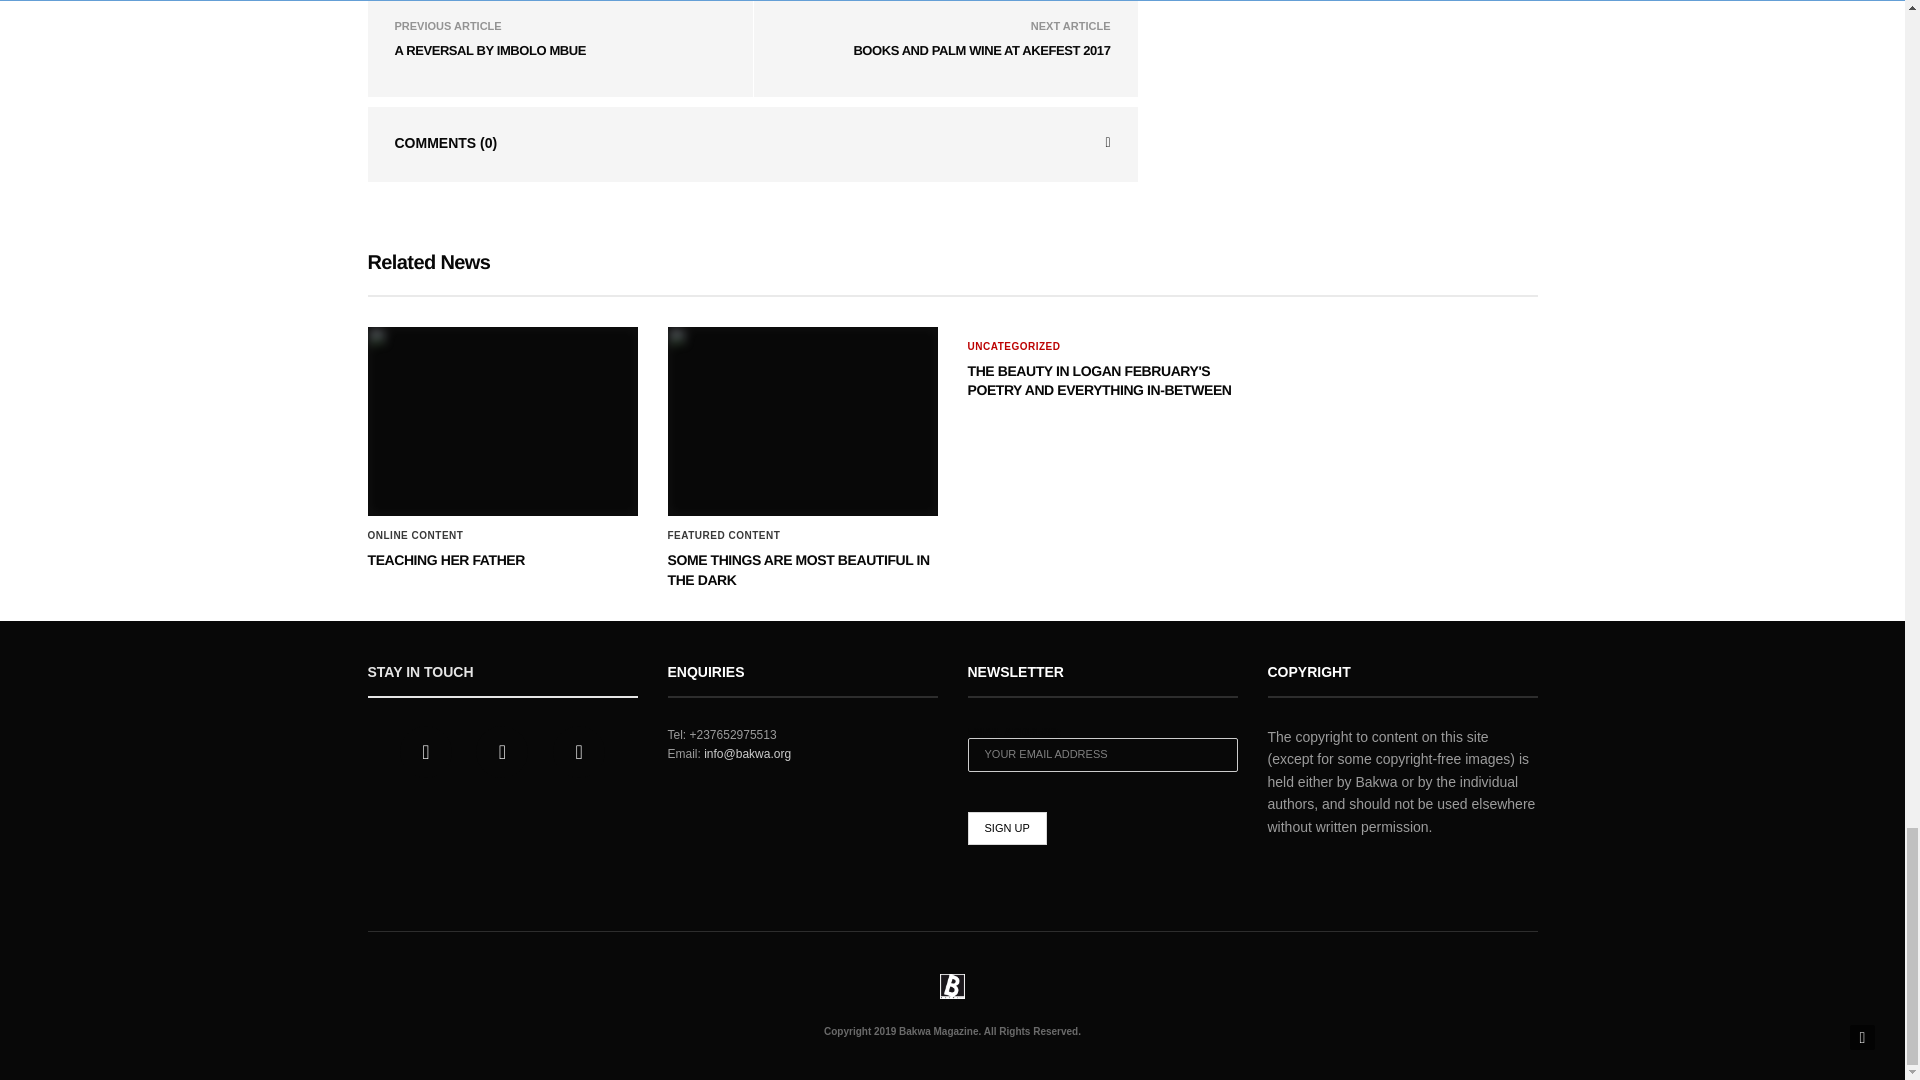  Describe the element at coordinates (489, 50) in the screenshot. I see `A REVERSAL BY IMBOLO MBUE` at that location.